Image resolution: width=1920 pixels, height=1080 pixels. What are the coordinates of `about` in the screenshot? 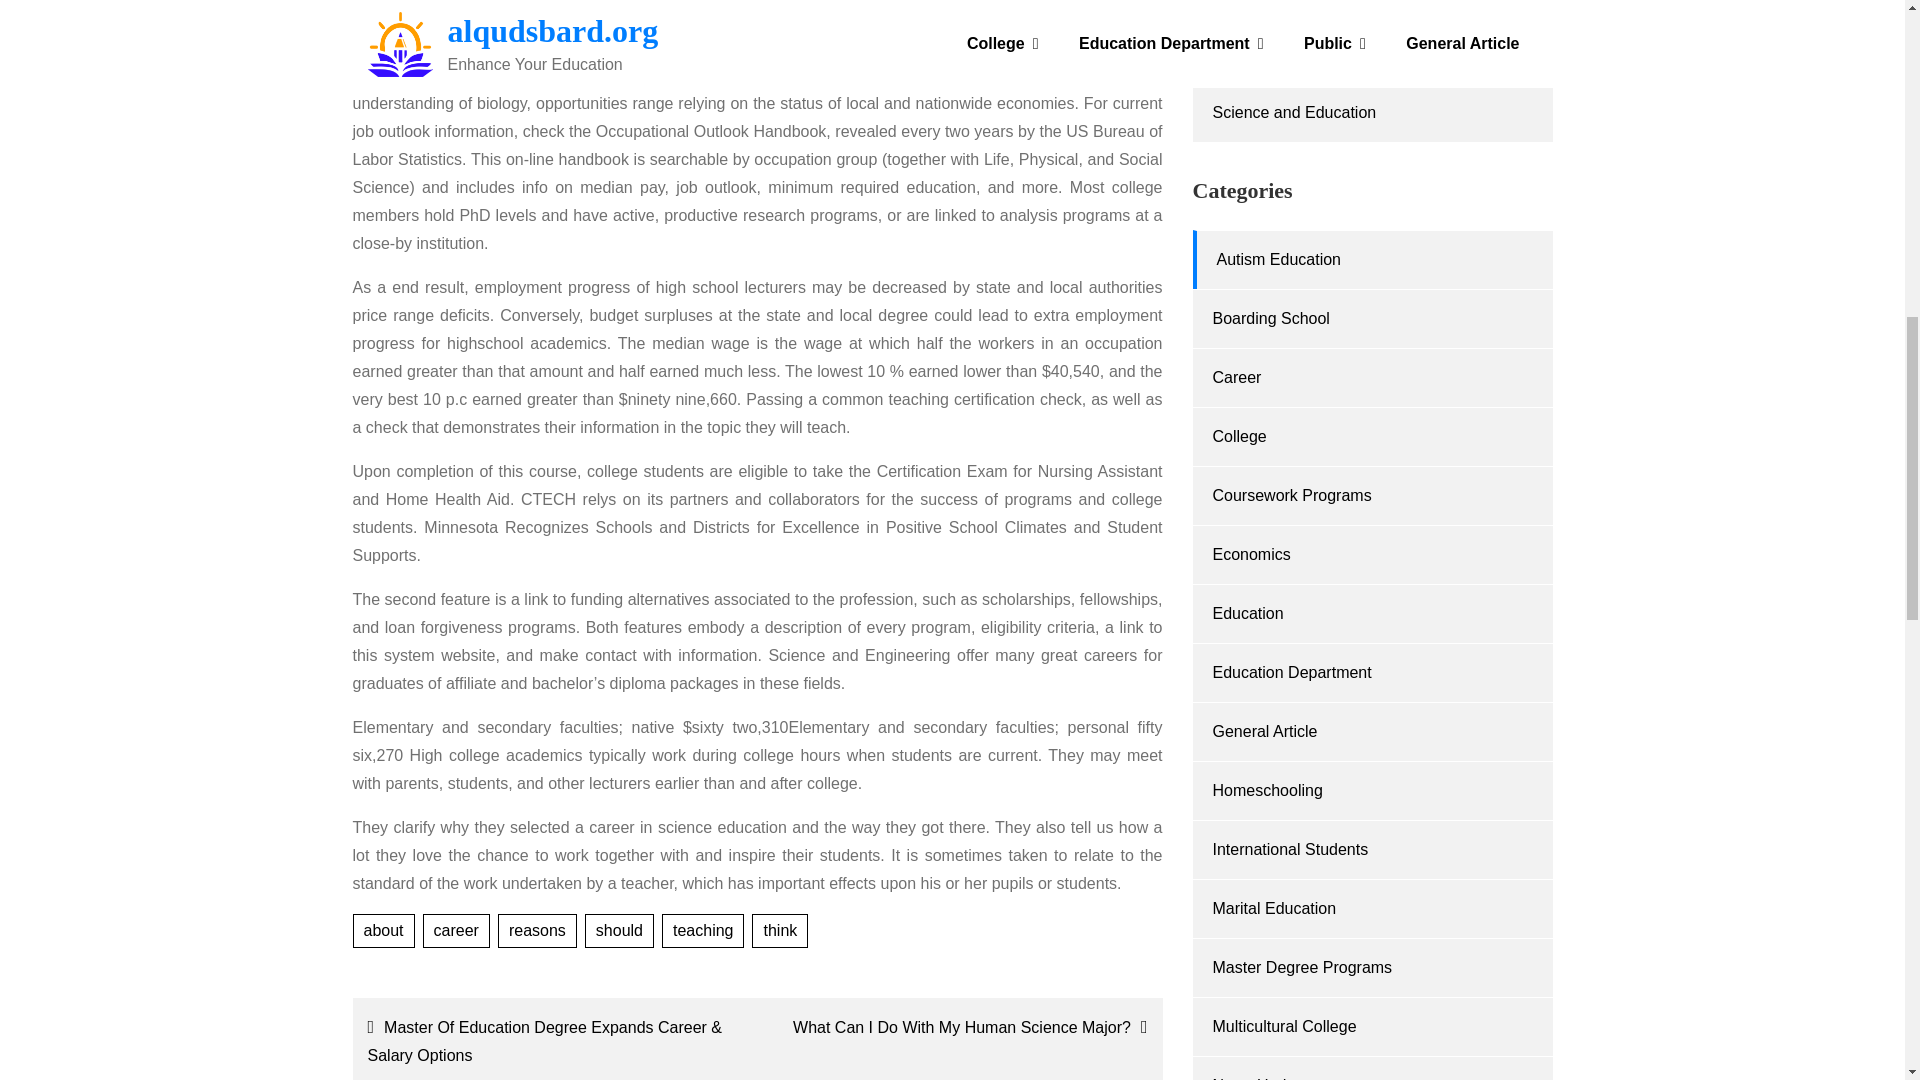 It's located at (382, 930).